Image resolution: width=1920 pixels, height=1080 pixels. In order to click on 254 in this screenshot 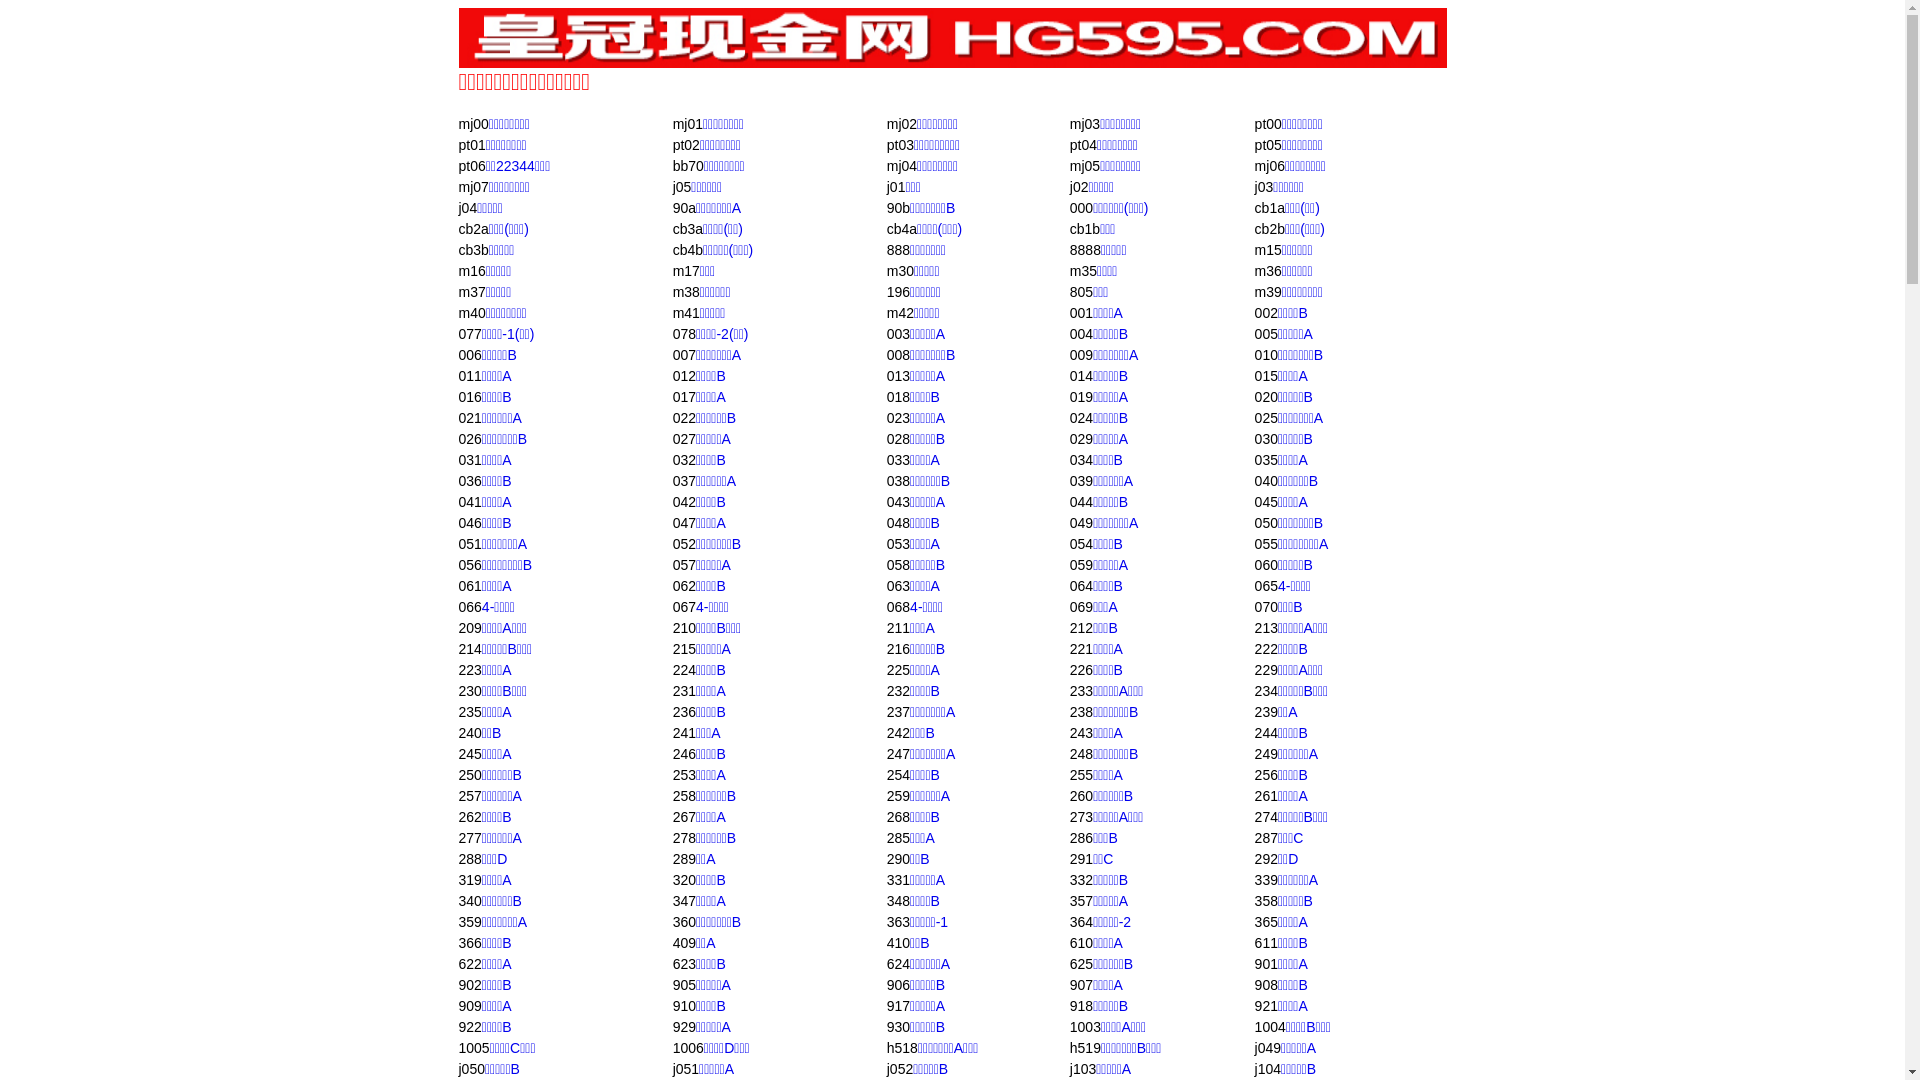, I will do `click(898, 775)`.